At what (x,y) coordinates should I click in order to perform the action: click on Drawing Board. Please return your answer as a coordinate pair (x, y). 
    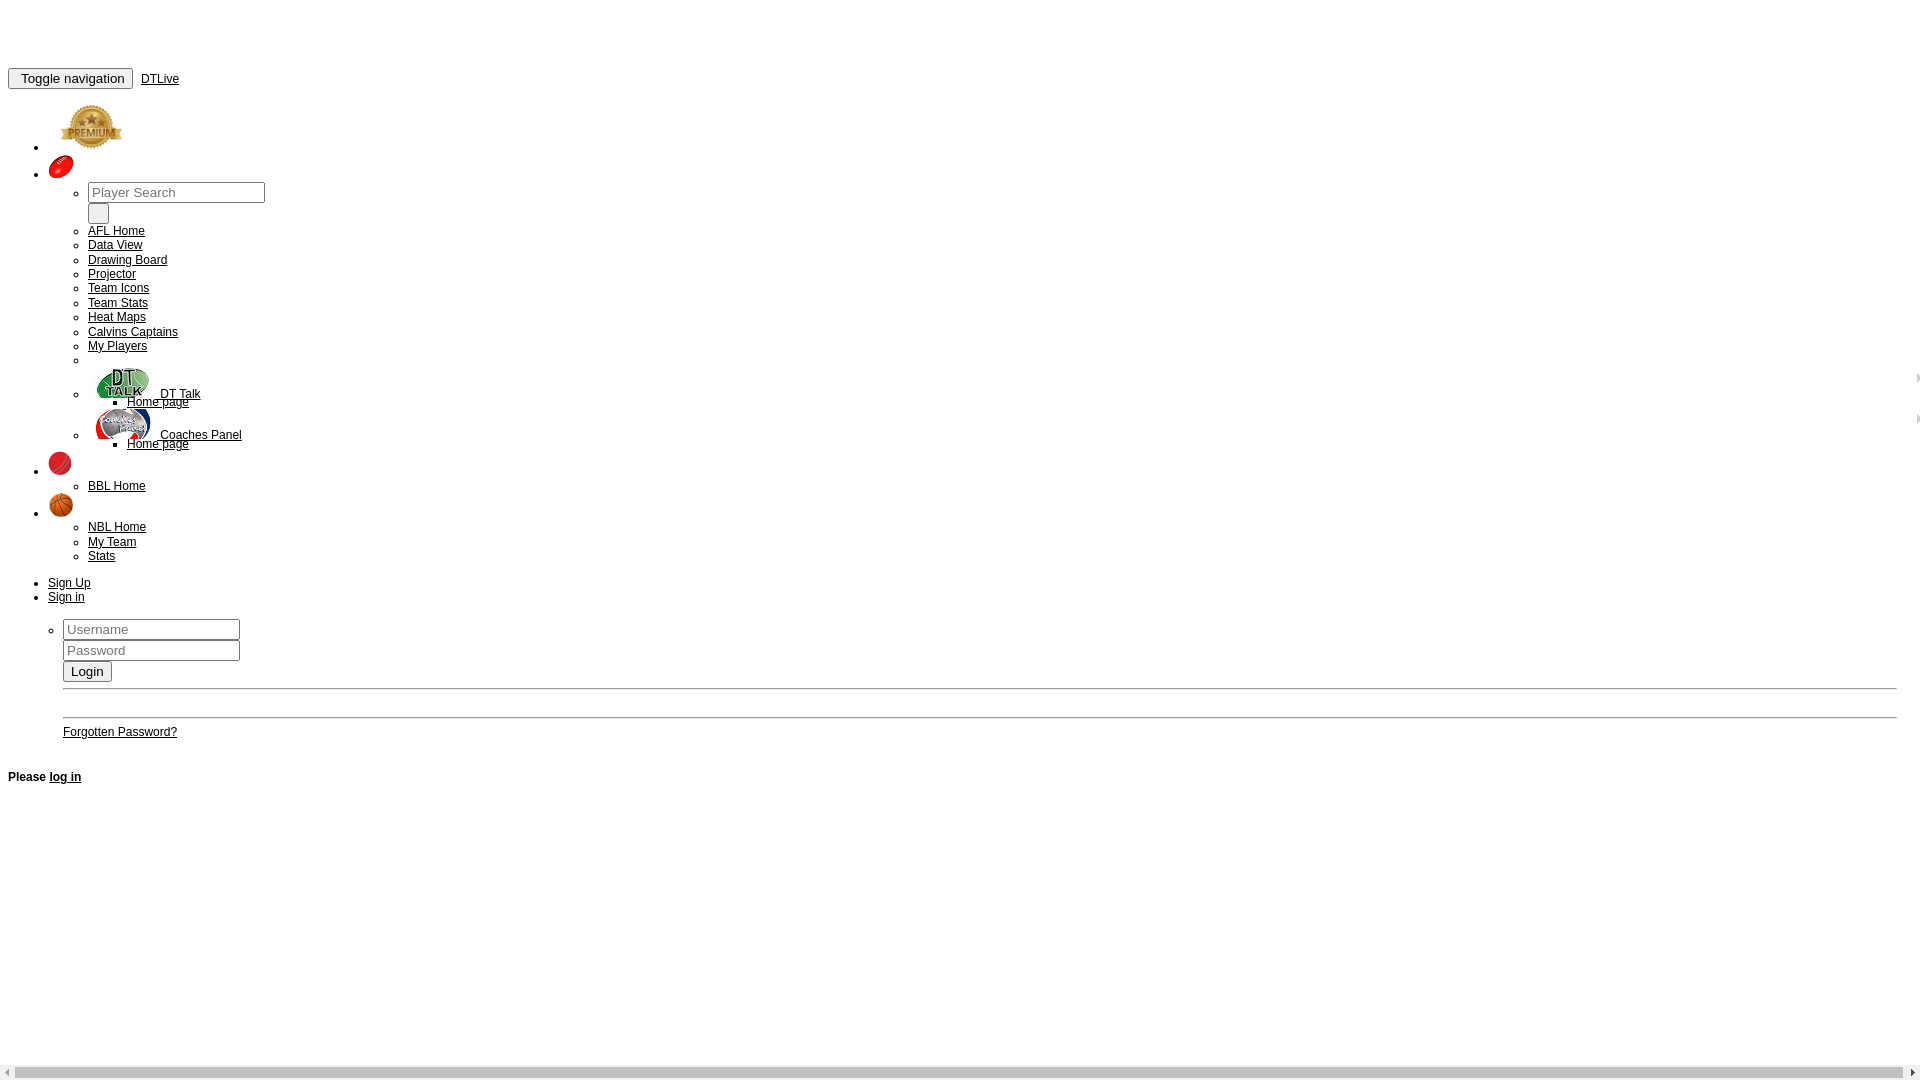
    Looking at the image, I should click on (128, 260).